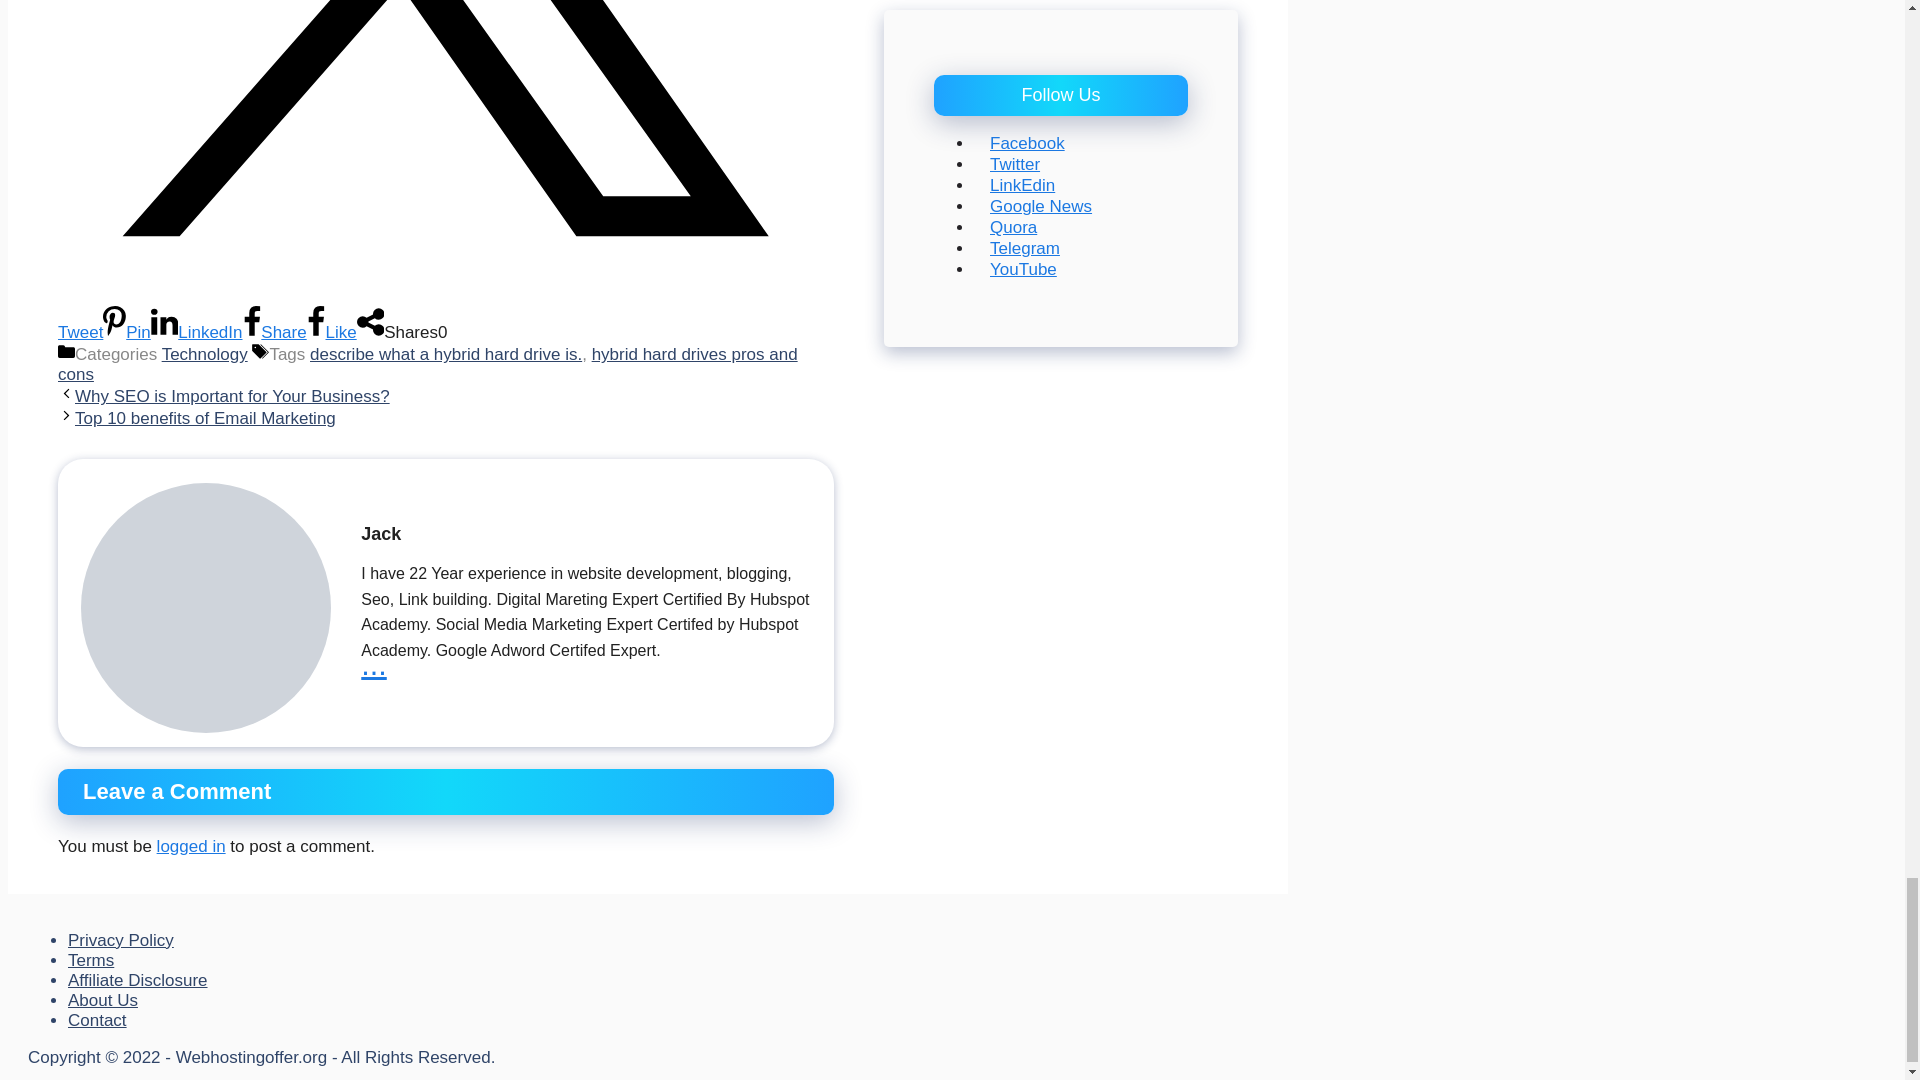 This screenshot has width=1920, height=1080. Describe the element at coordinates (445, 354) in the screenshot. I see `describe what a hybrid hard drive is.` at that location.